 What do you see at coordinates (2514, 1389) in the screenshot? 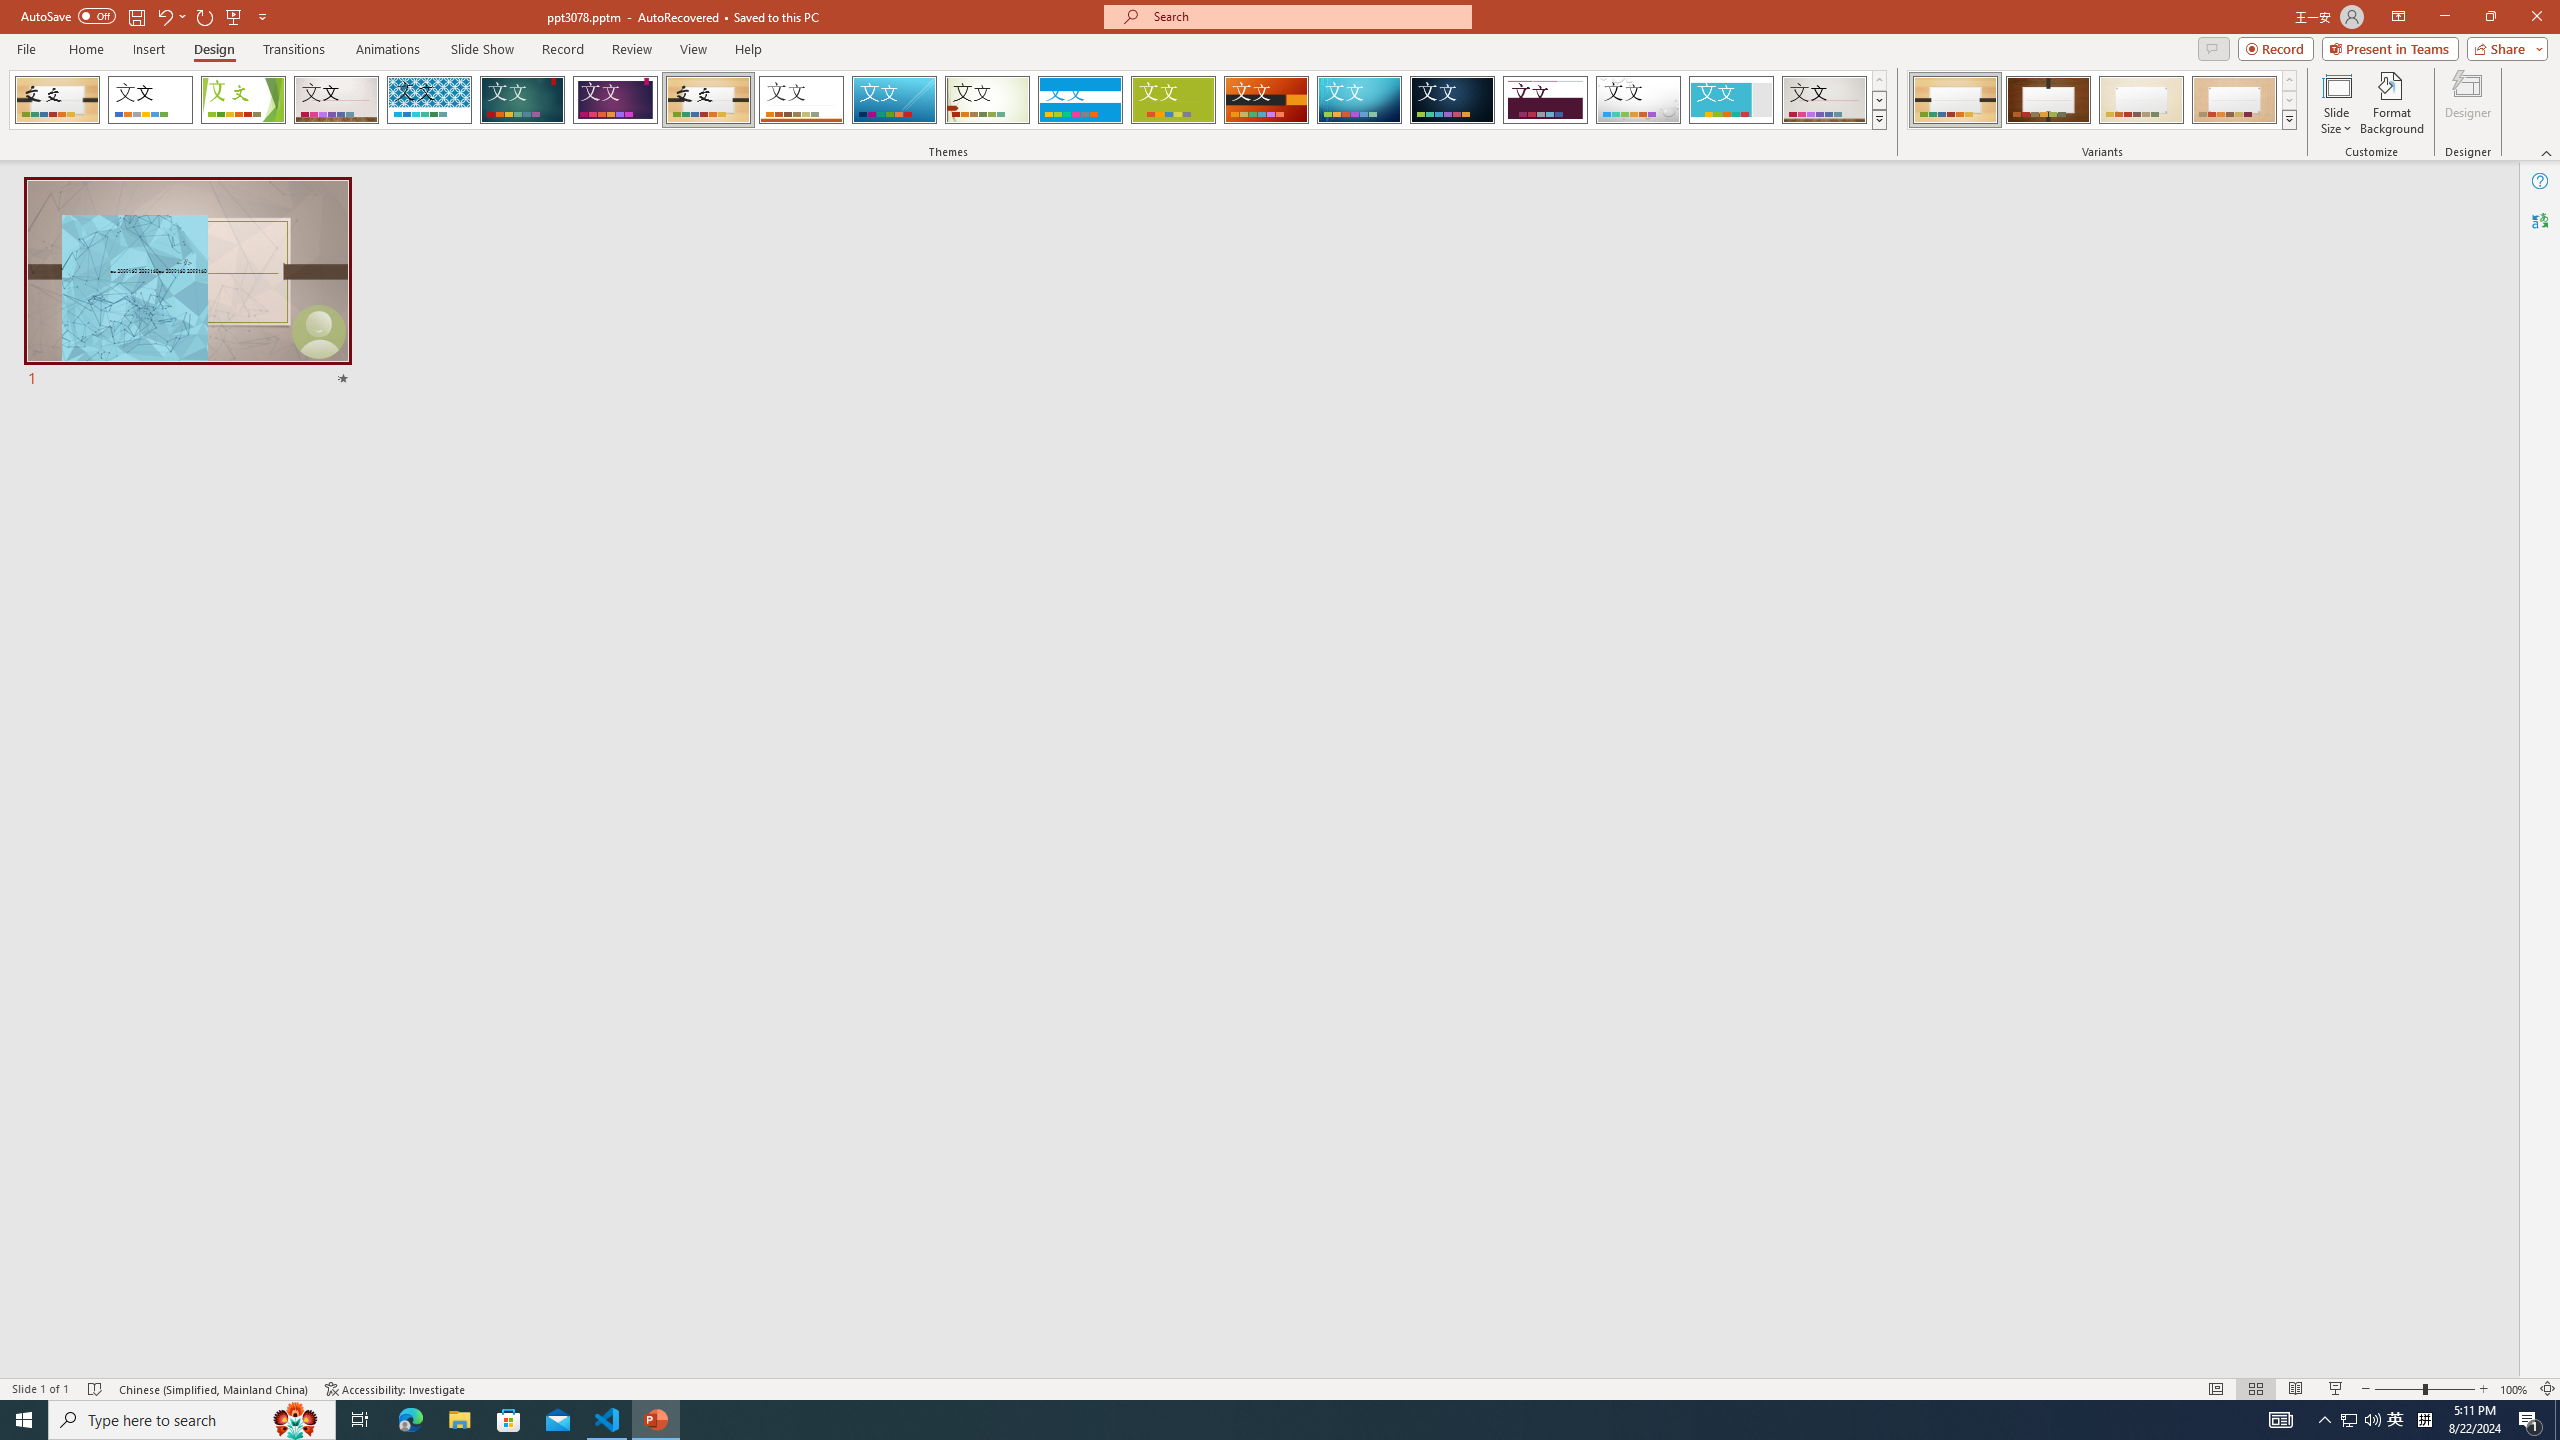
I see `Zoom 100%` at bounding box center [2514, 1389].